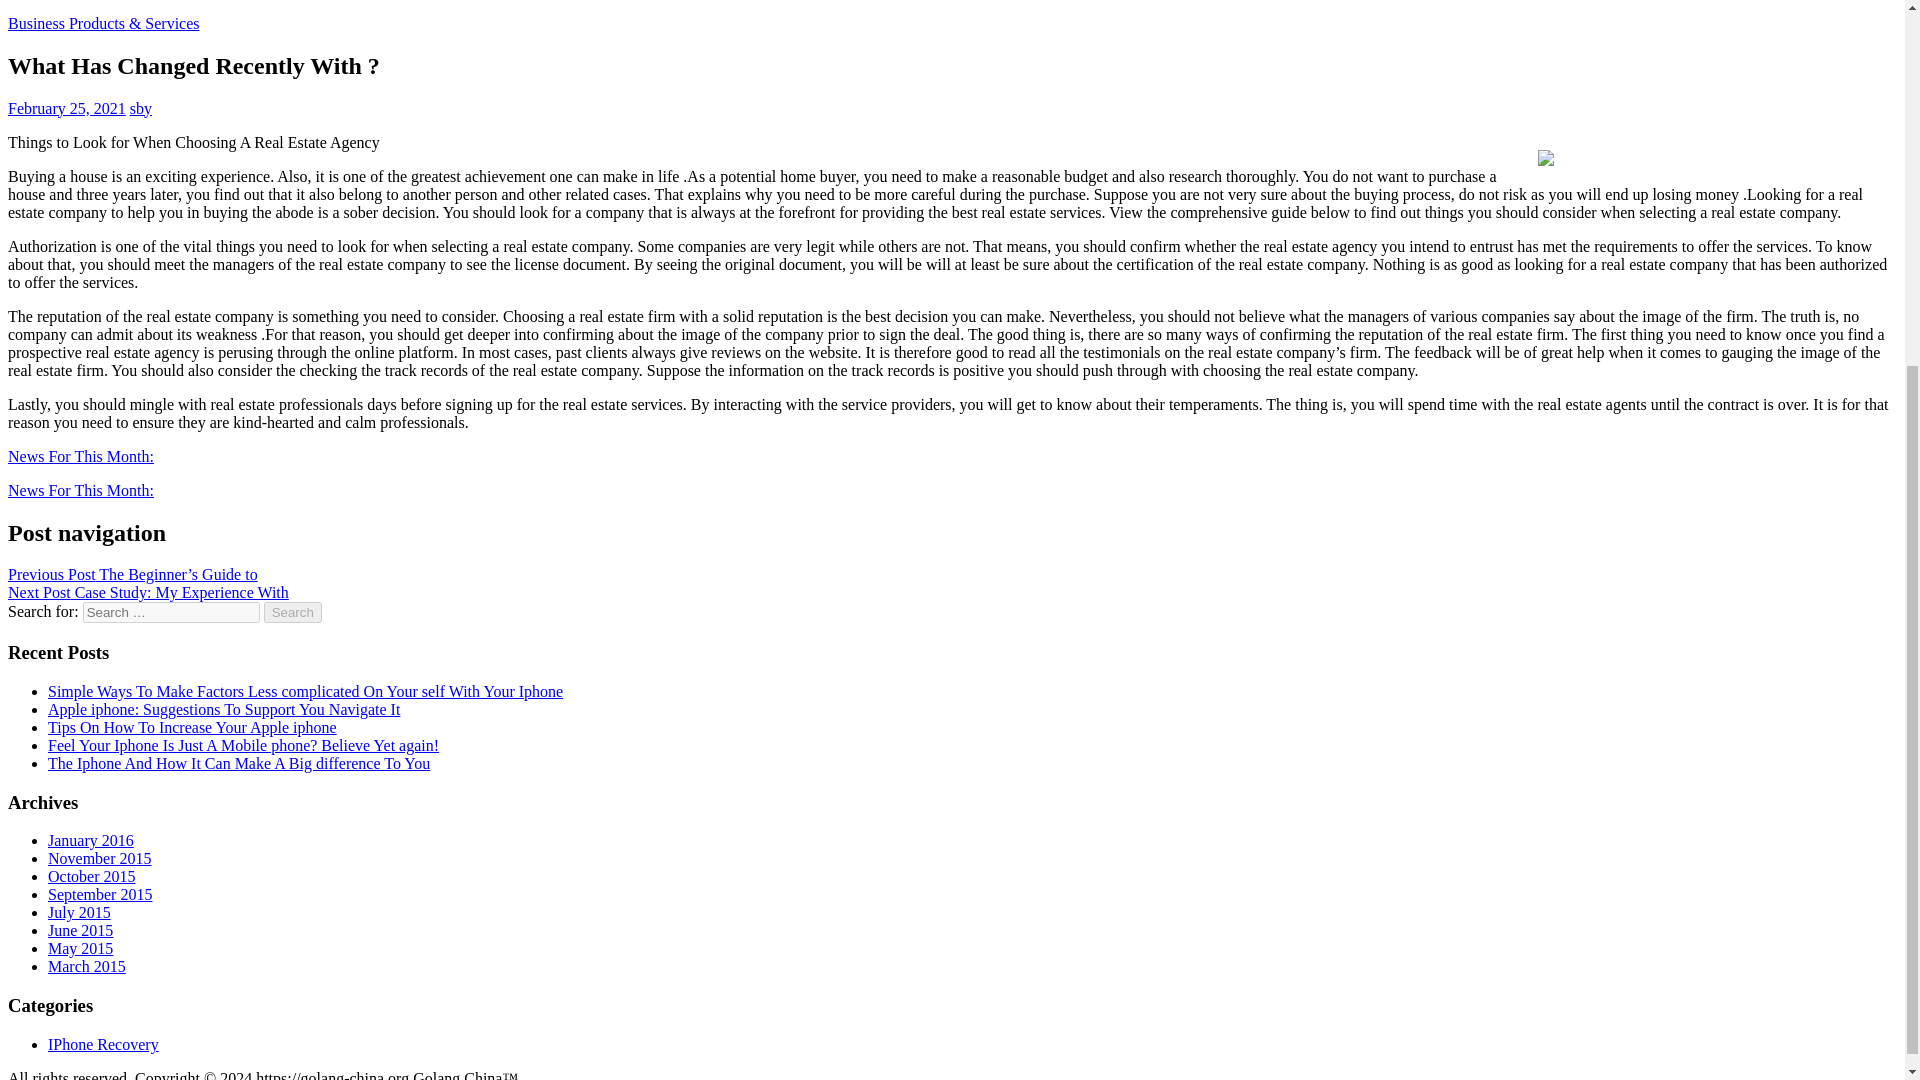  What do you see at coordinates (104, 1044) in the screenshot?
I see `IPhone Recovery` at bounding box center [104, 1044].